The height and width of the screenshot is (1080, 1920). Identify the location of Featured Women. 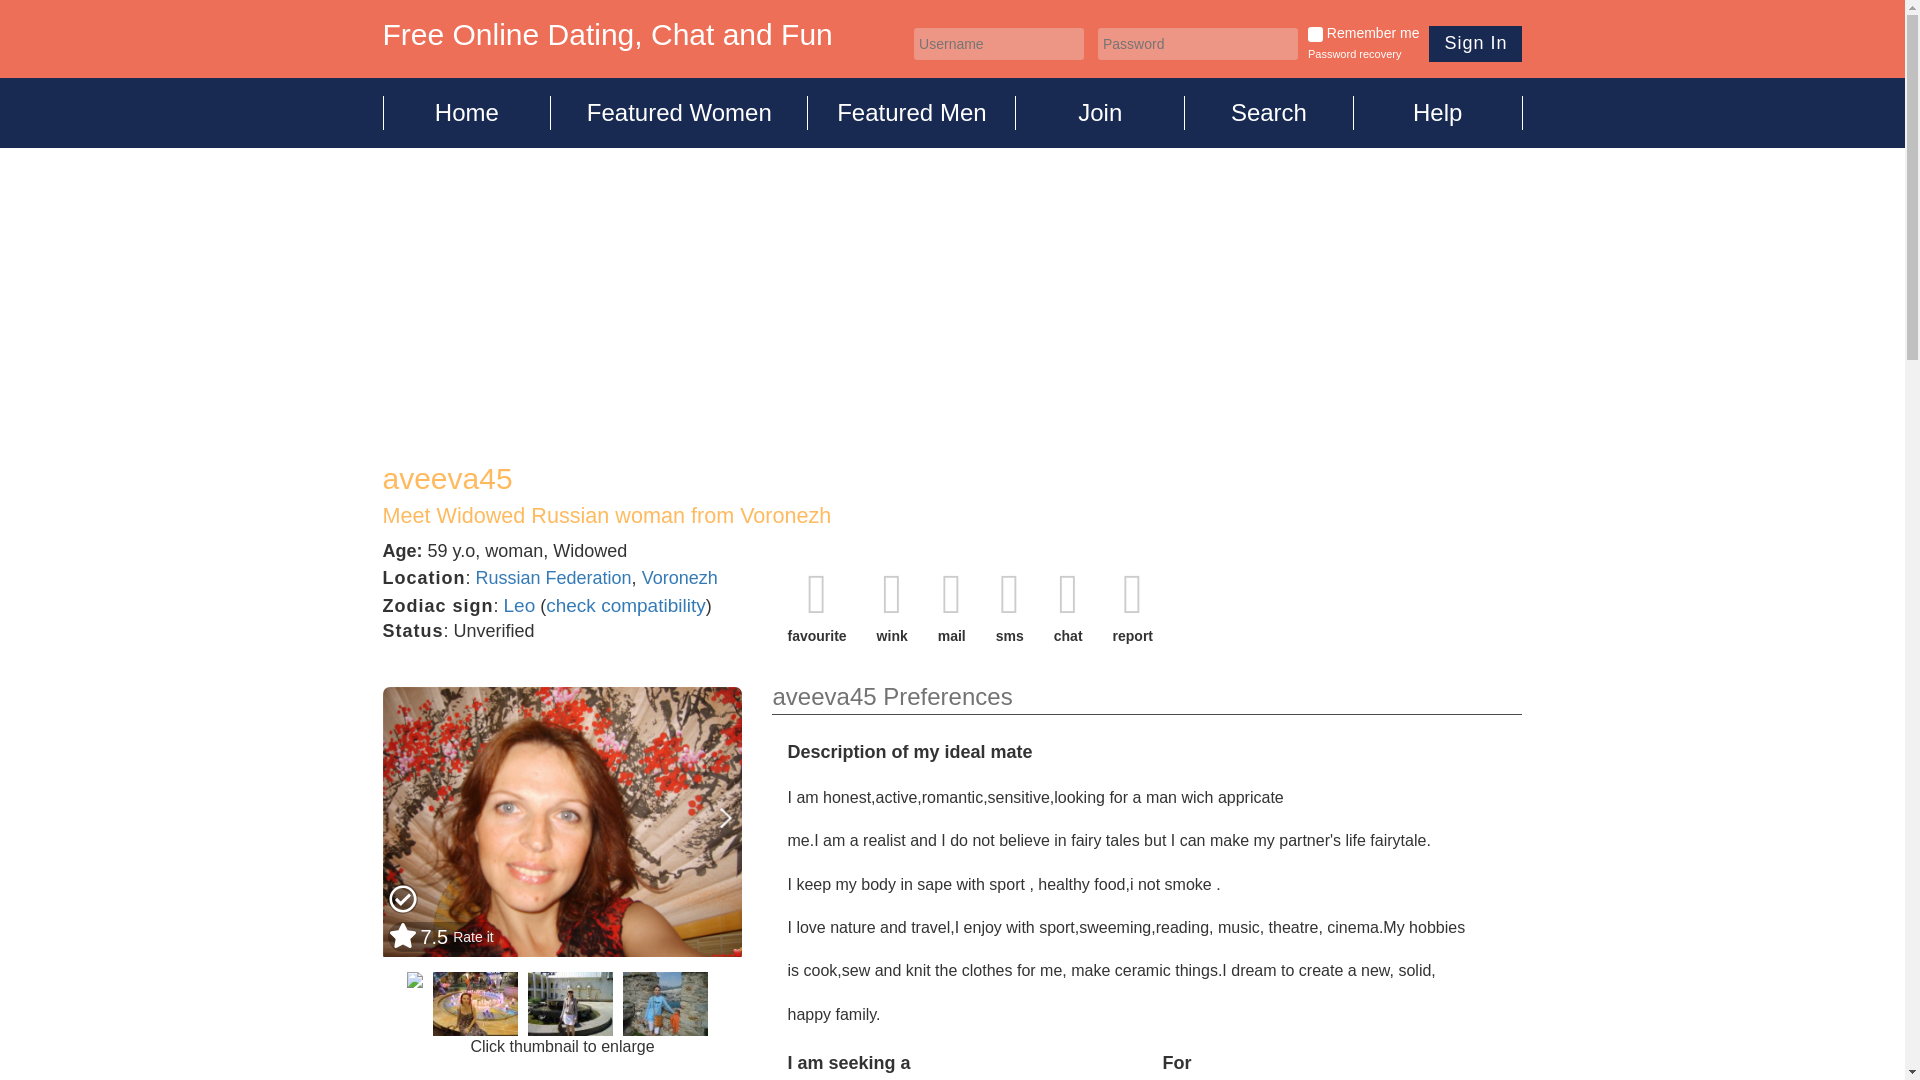
(680, 112).